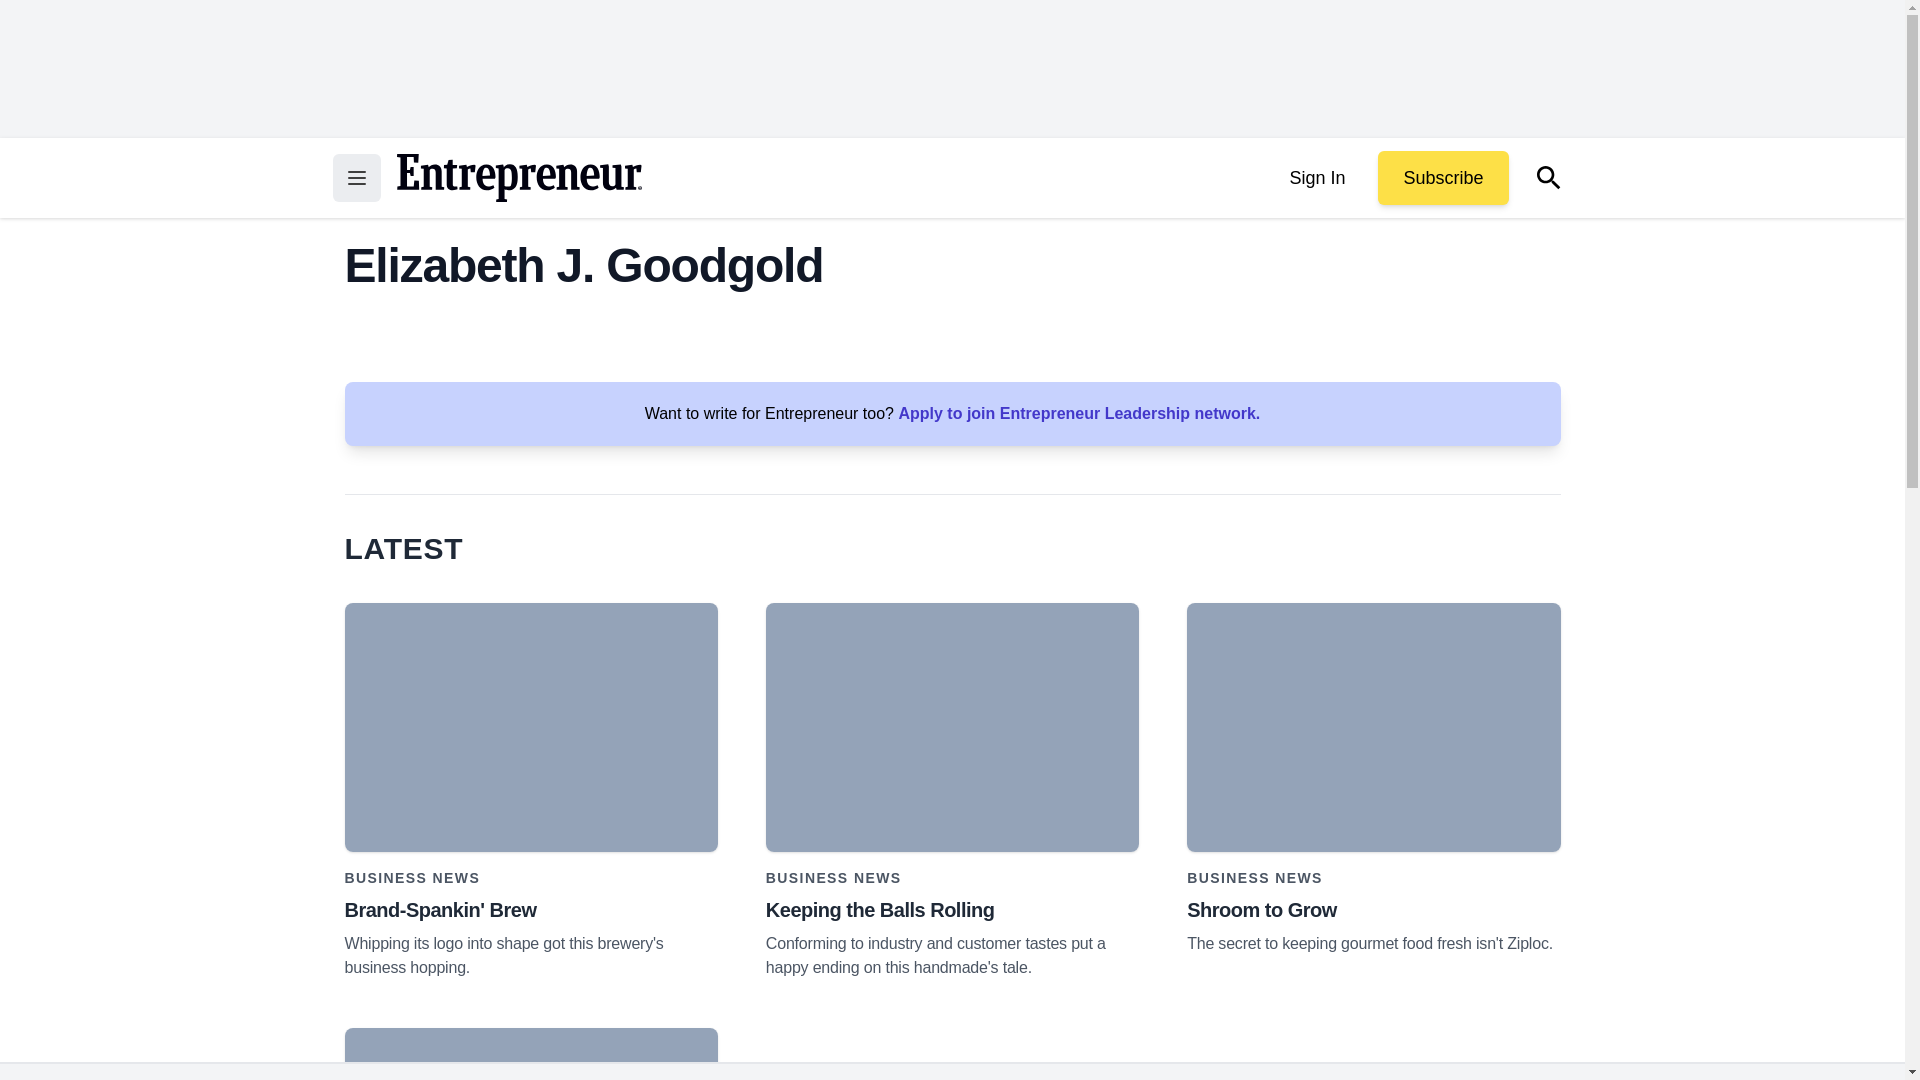 The height and width of the screenshot is (1080, 1920). What do you see at coordinates (1316, 178) in the screenshot?
I see `Sign In` at bounding box center [1316, 178].